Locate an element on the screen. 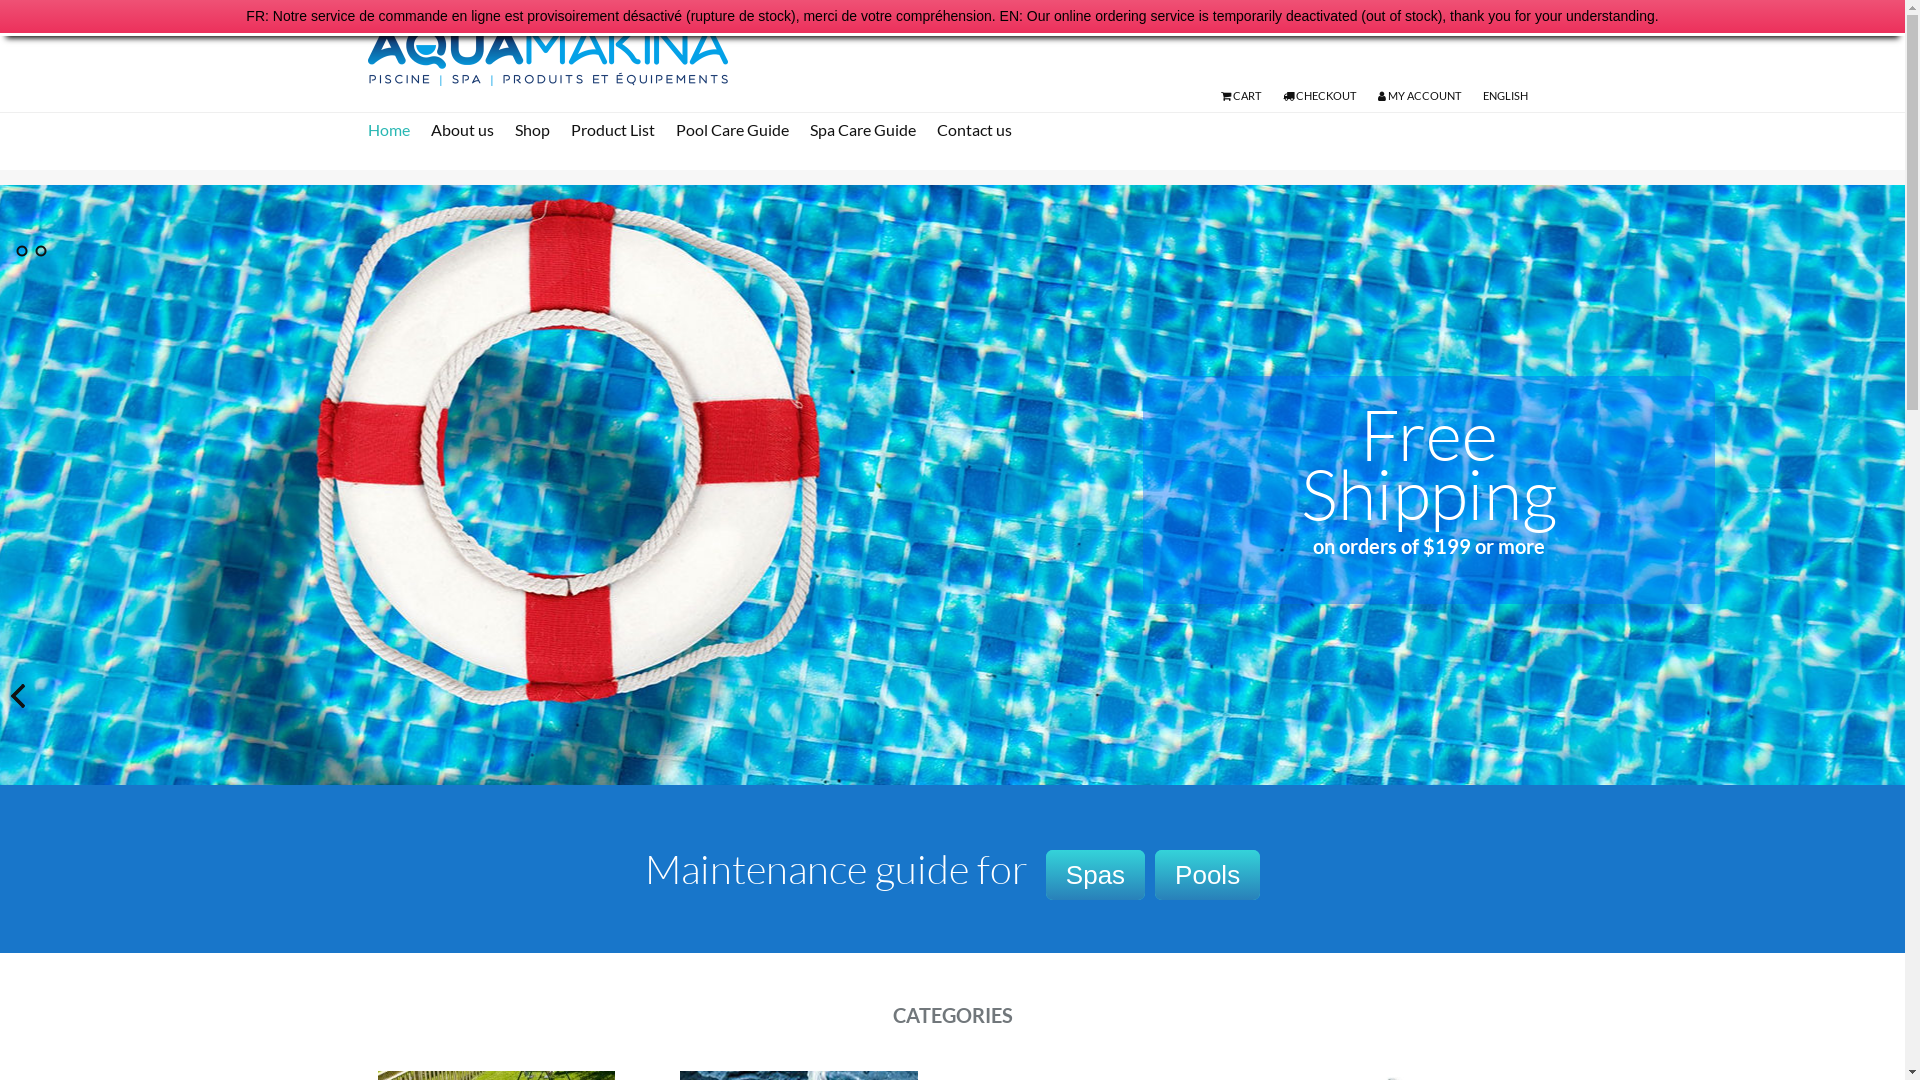 The width and height of the screenshot is (1920, 1080). Shop is located at coordinates (540, 130).